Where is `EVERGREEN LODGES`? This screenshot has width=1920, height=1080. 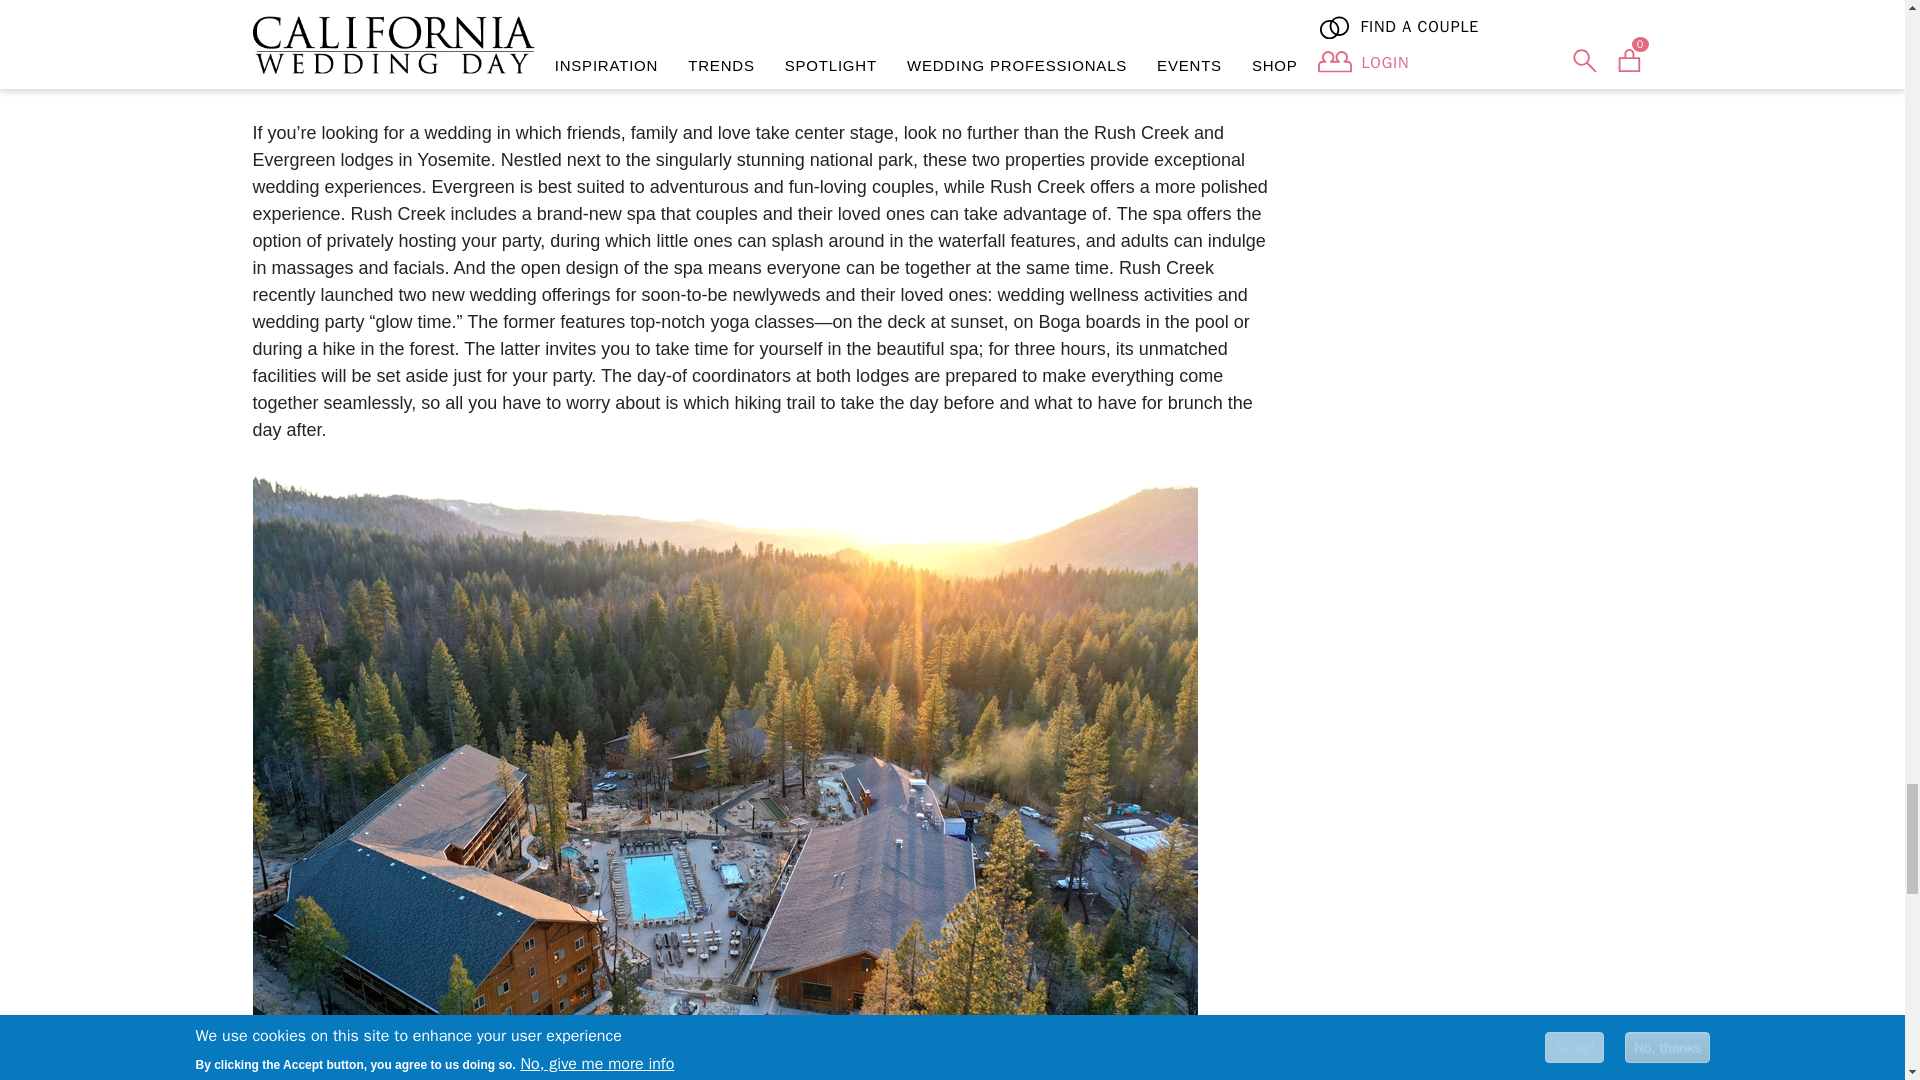 EVERGREEN LODGES is located at coordinates (514, 76).